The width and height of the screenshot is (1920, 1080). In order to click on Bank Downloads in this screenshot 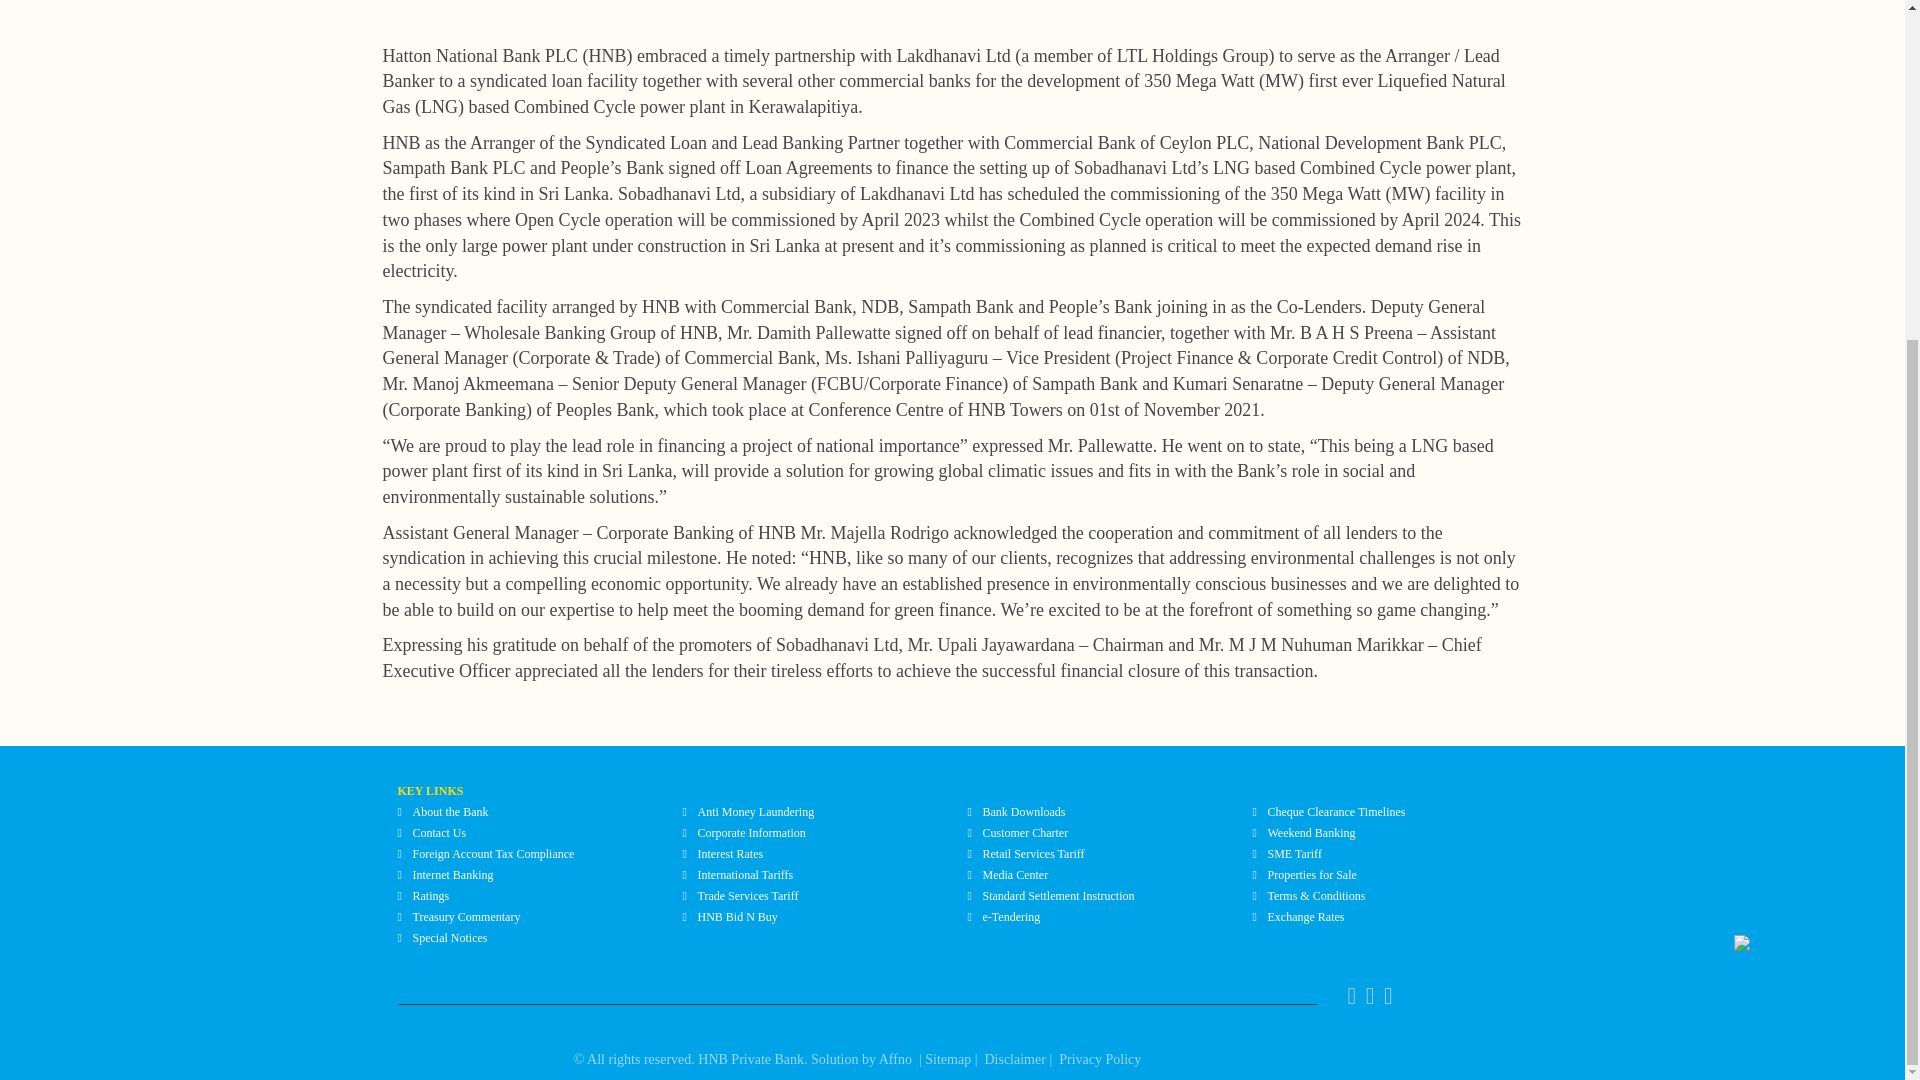, I will do `click(1023, 811)`.